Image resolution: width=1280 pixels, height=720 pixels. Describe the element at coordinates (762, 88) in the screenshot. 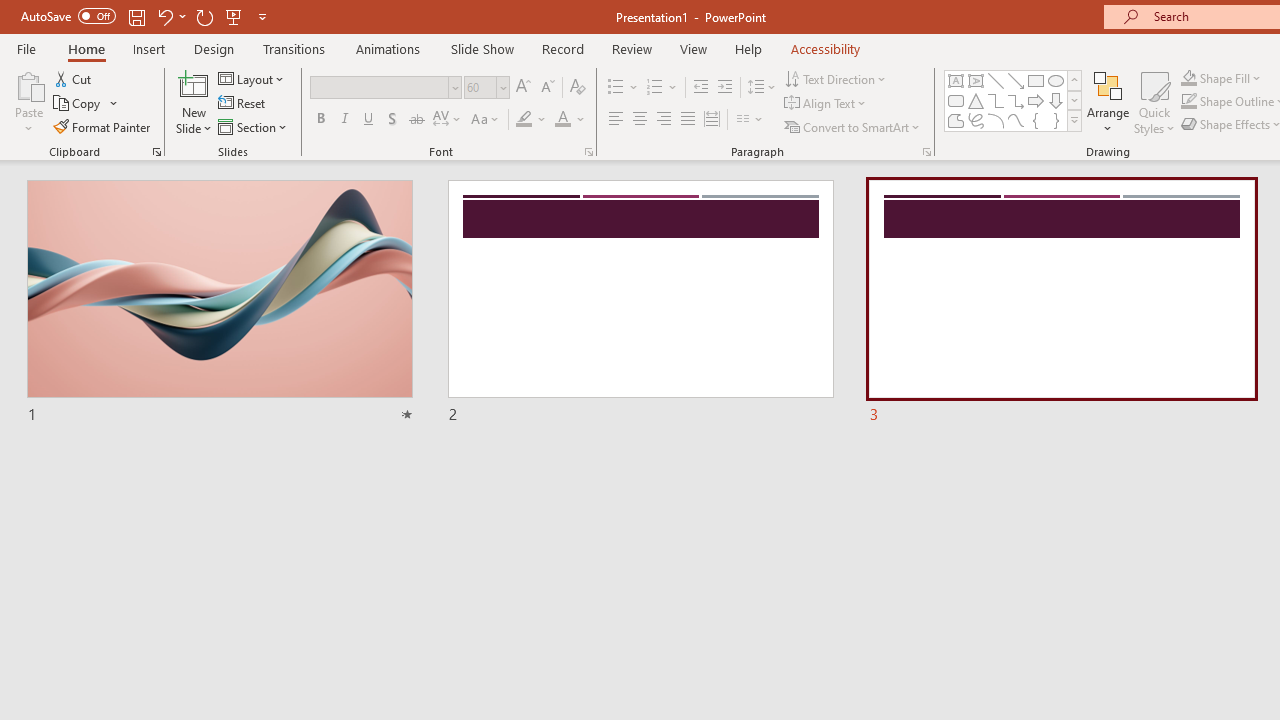

I see `Line Spacing` at that location.